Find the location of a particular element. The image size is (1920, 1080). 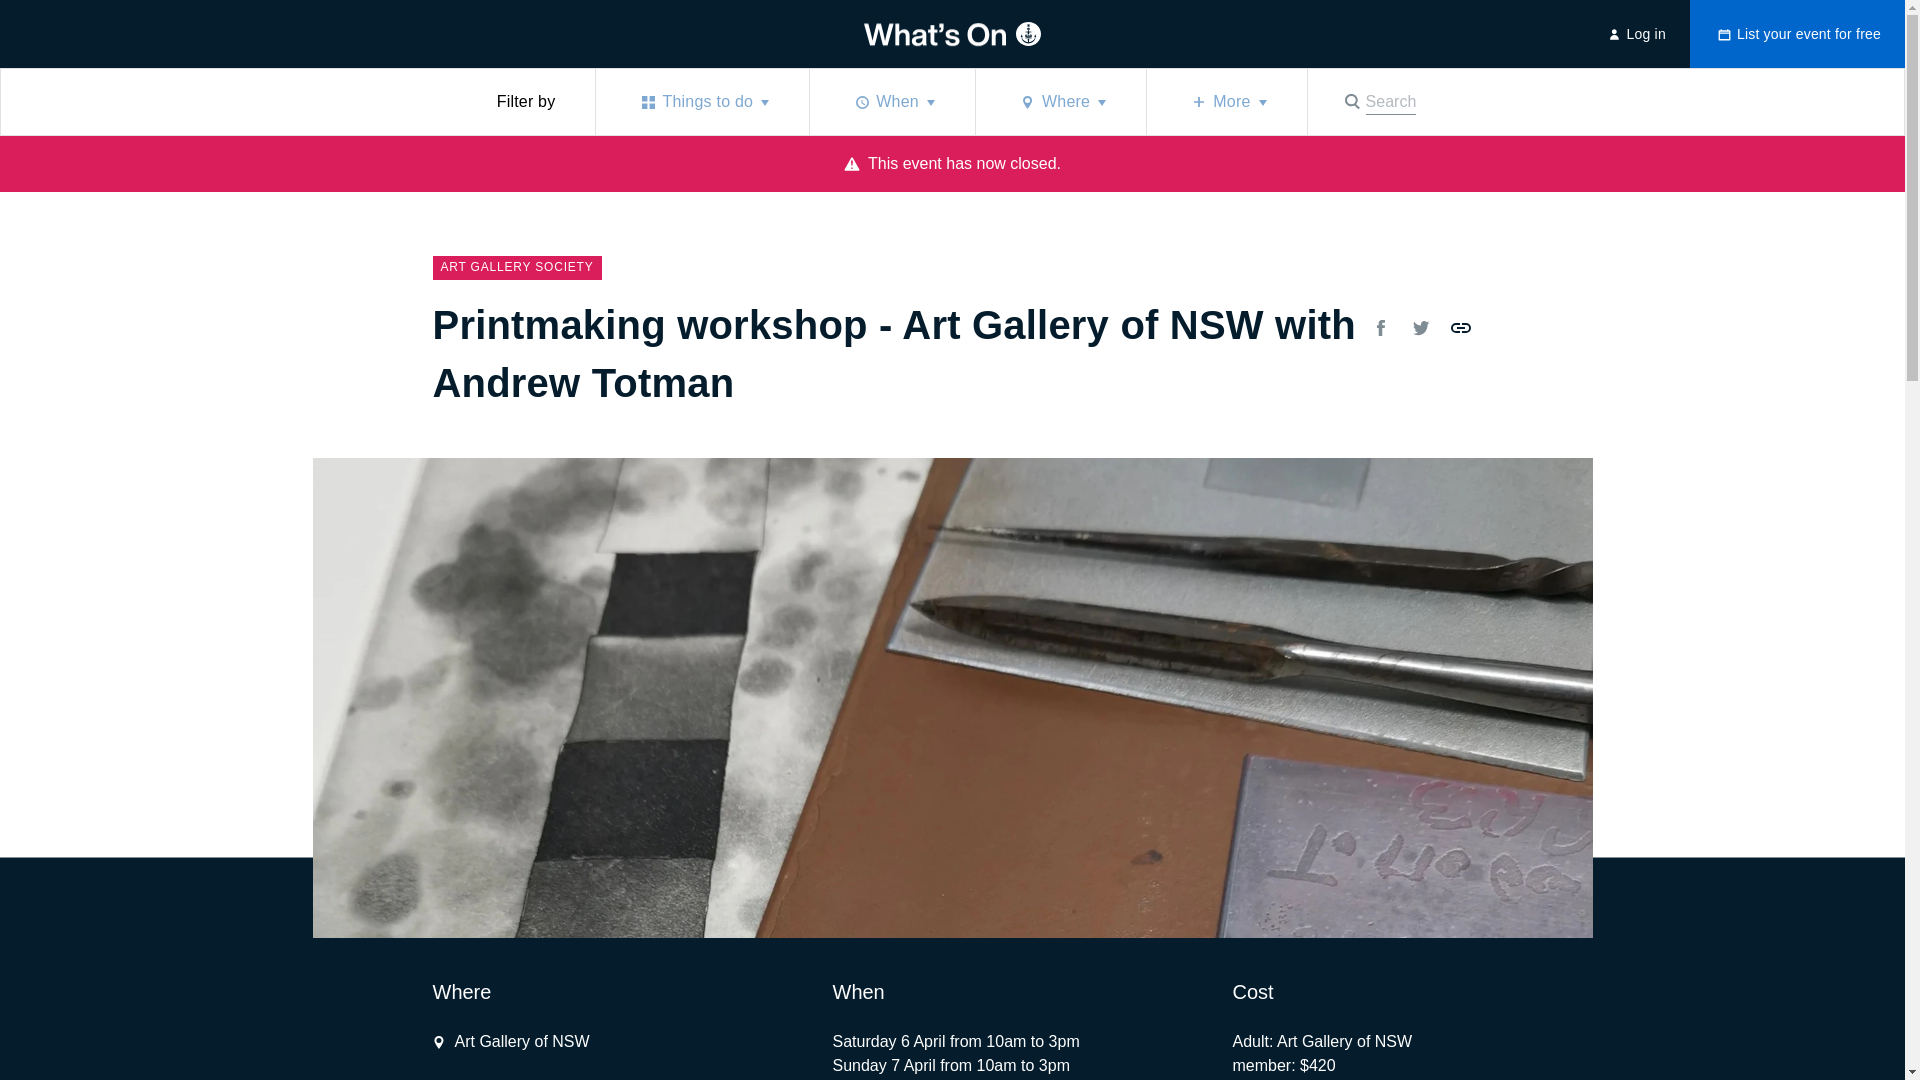

Where is located at coordinates (892, 102).